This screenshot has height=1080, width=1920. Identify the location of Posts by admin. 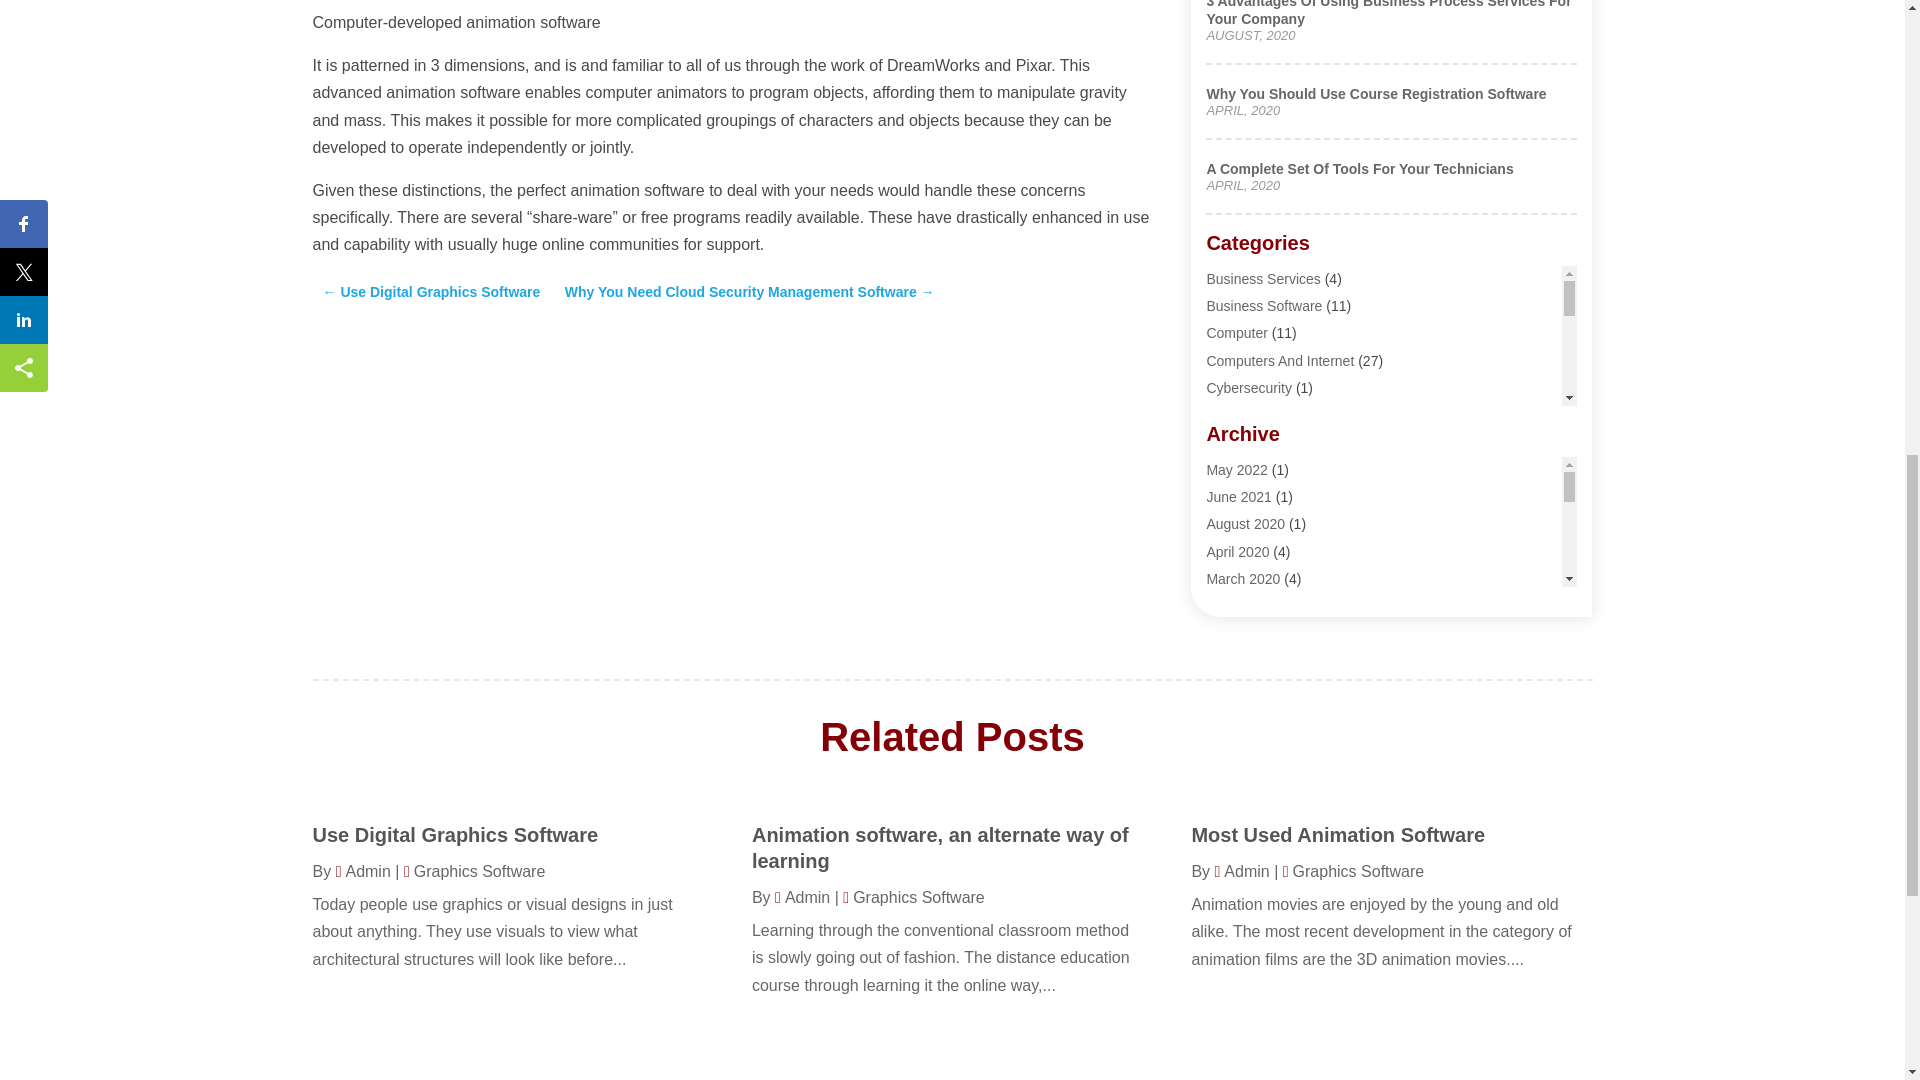
(364, 871).